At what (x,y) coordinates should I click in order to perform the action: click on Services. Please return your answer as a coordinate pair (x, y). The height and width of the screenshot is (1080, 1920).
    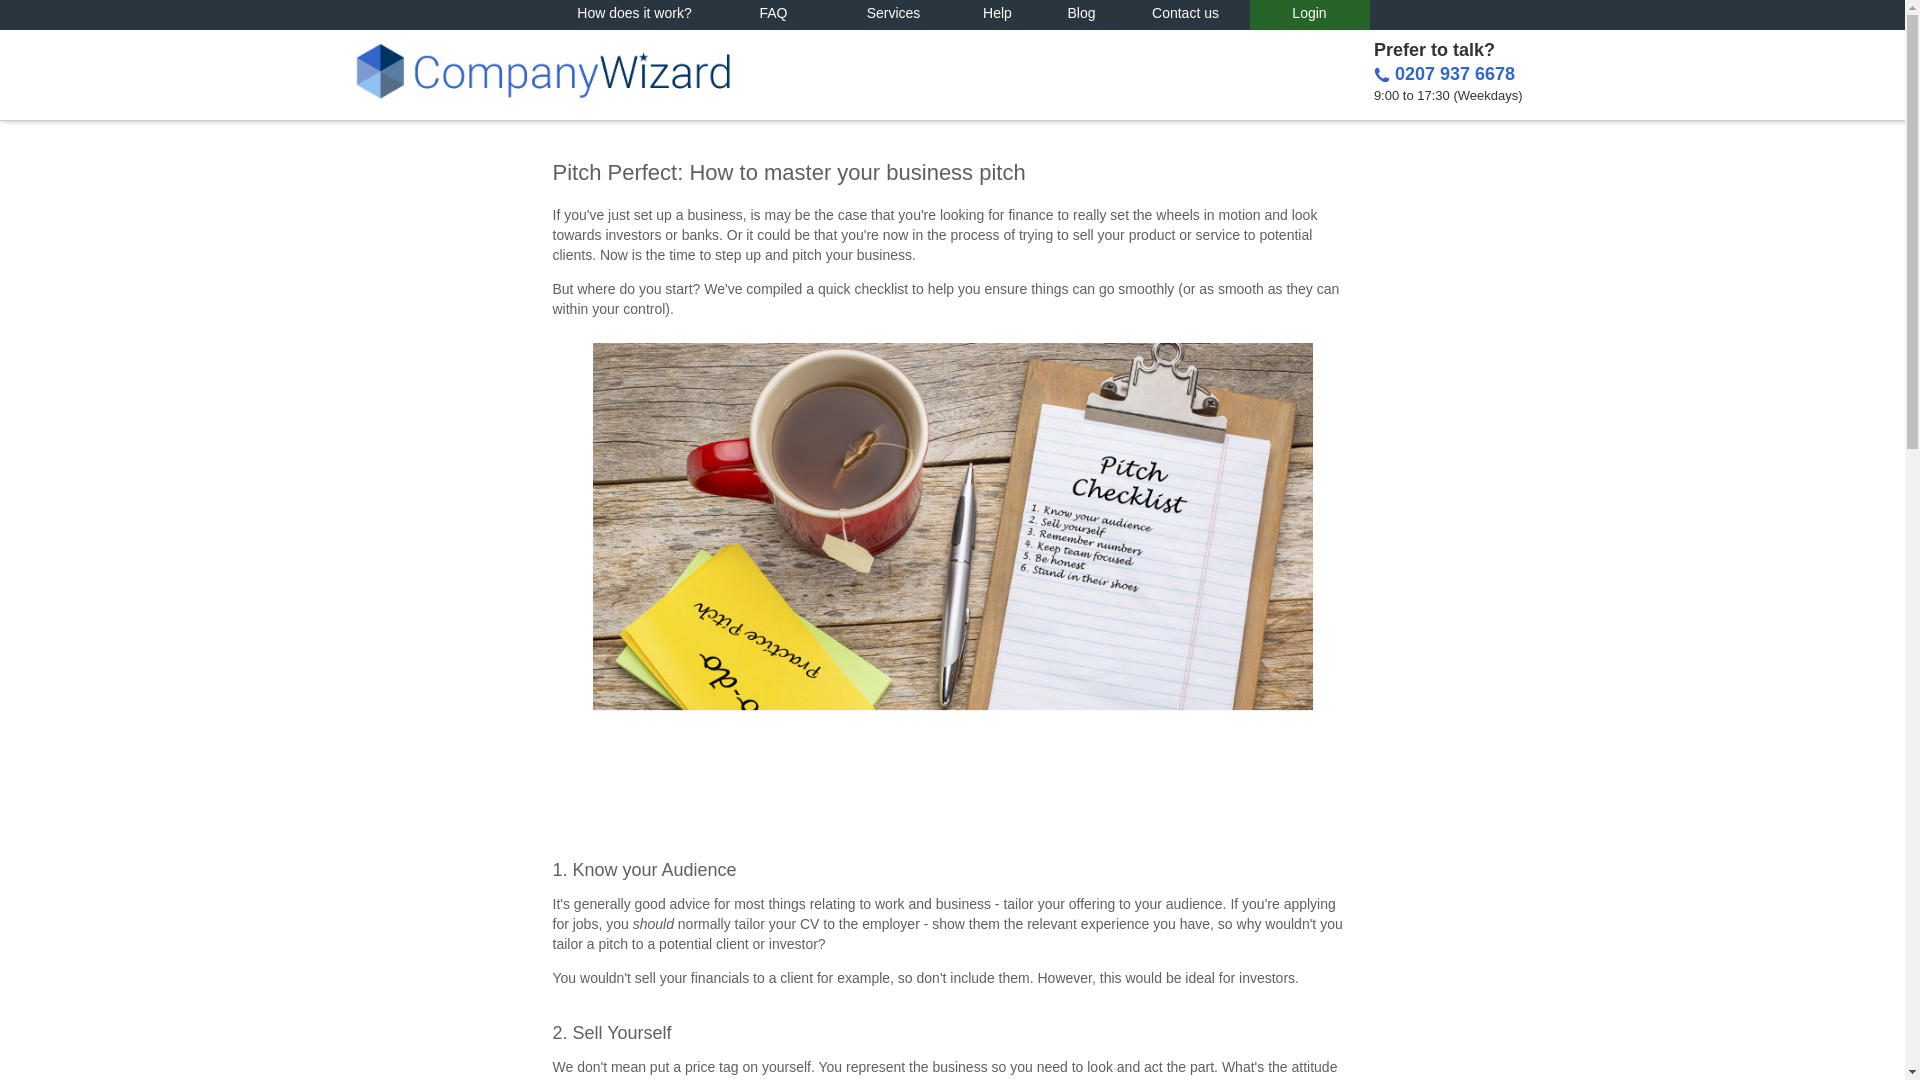
    Looking at the image, I should click on (894, 15).